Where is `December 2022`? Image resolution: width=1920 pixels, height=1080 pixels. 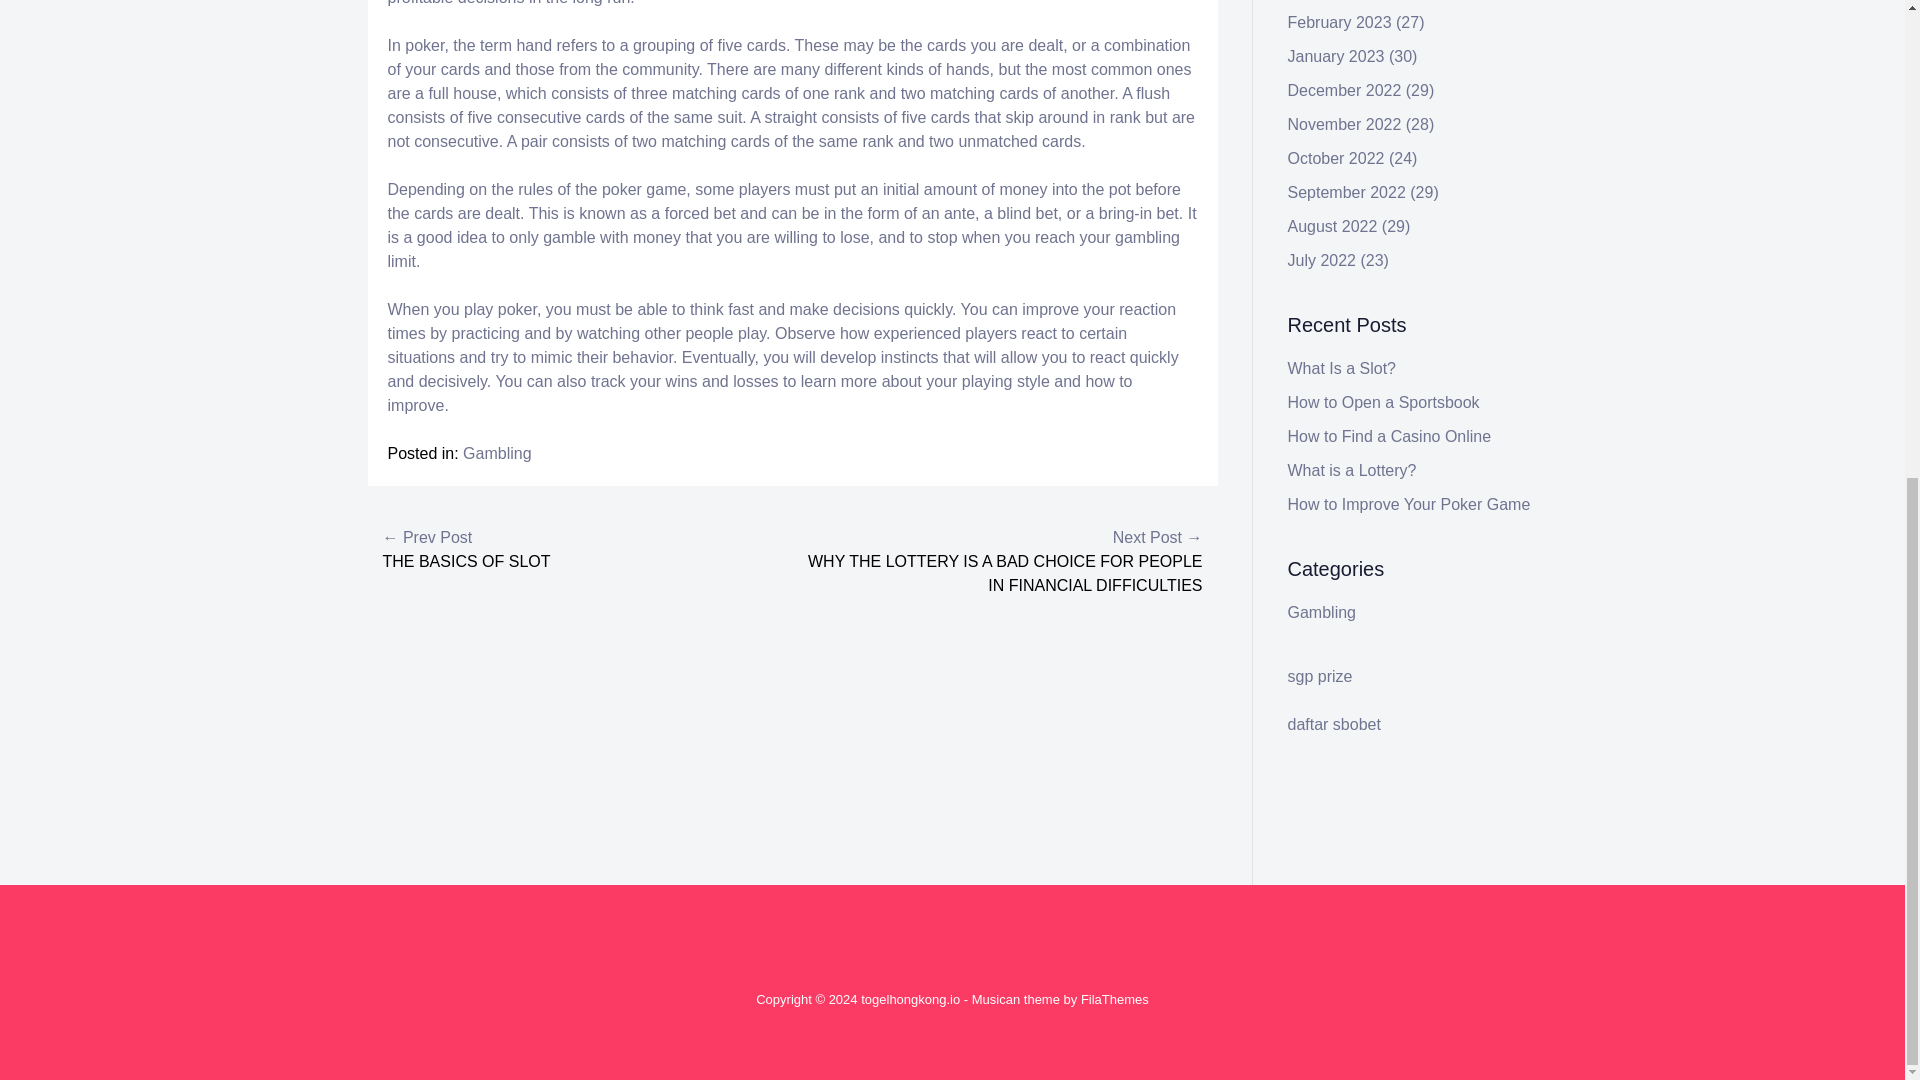
December 2022 is located at coordinates (1344, 90).